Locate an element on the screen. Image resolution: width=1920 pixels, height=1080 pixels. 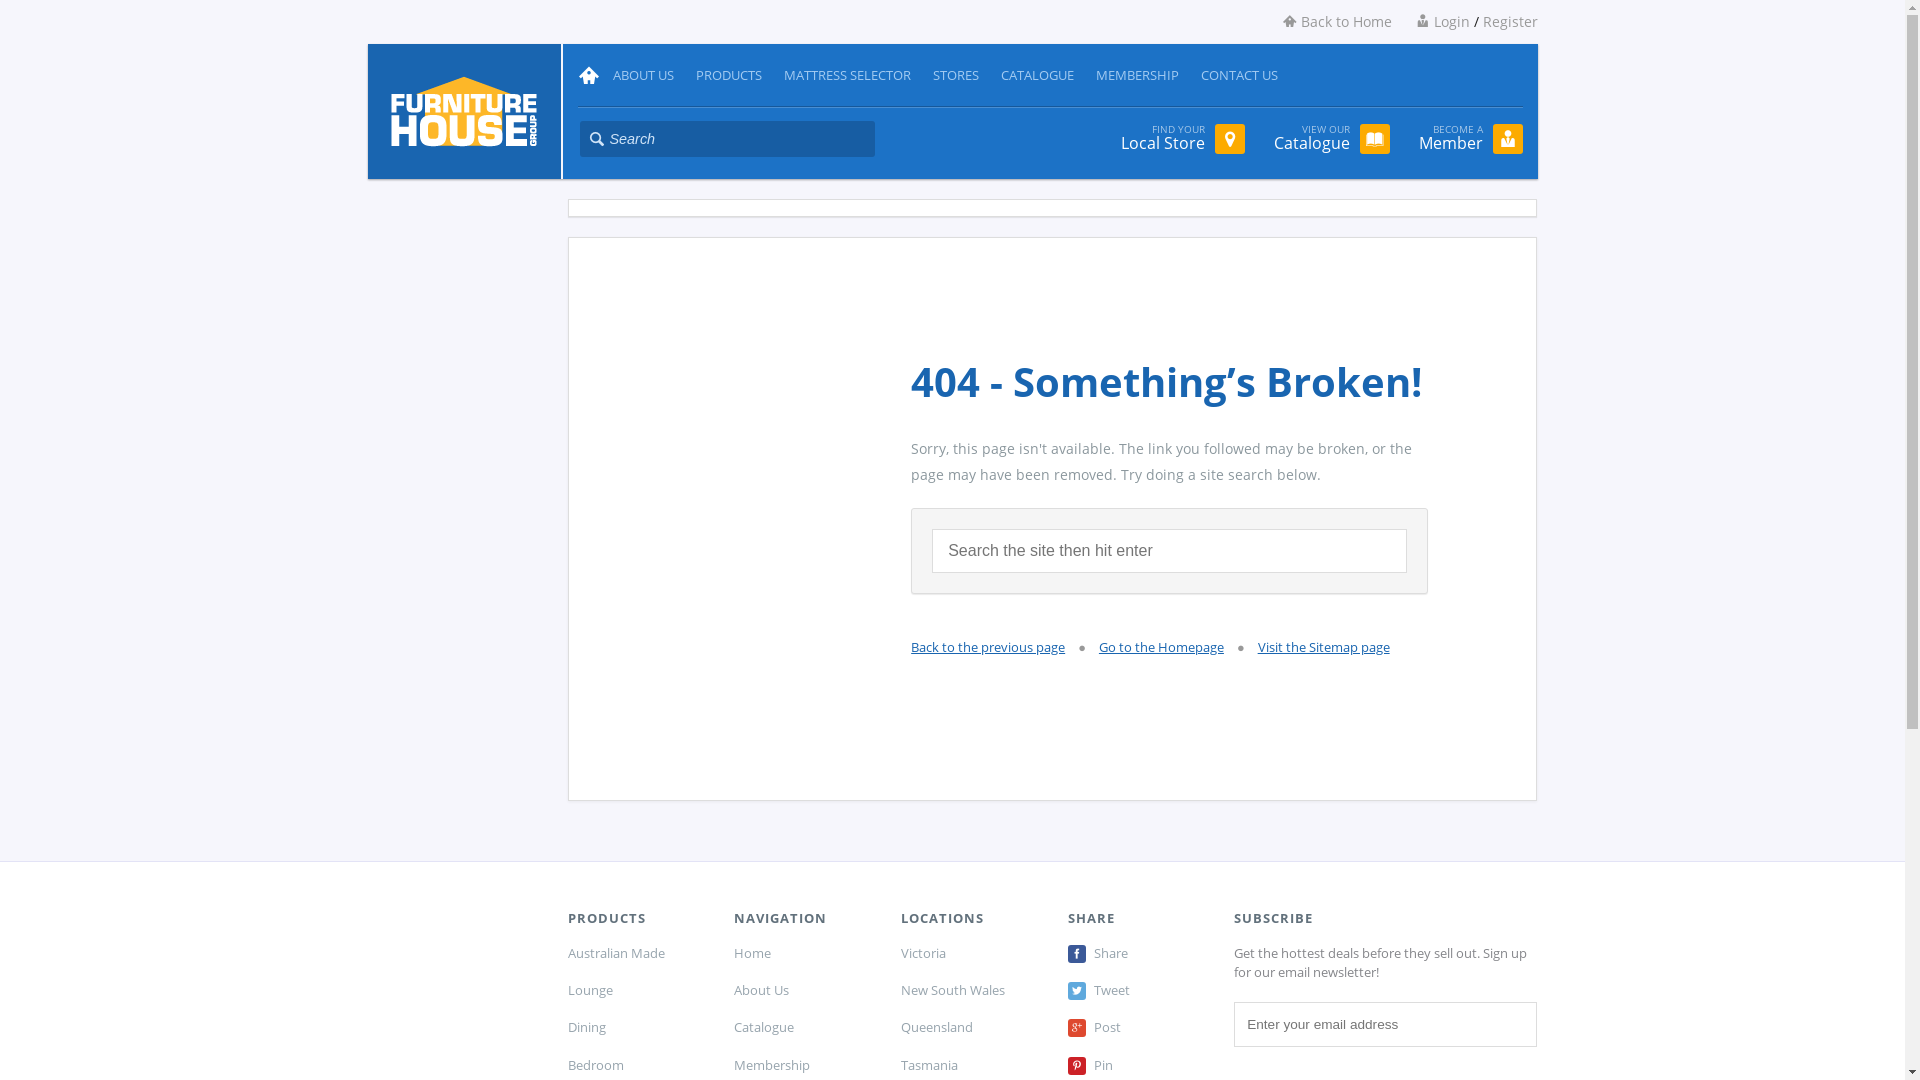
Catalogue is located at coordinates (802, 1027).